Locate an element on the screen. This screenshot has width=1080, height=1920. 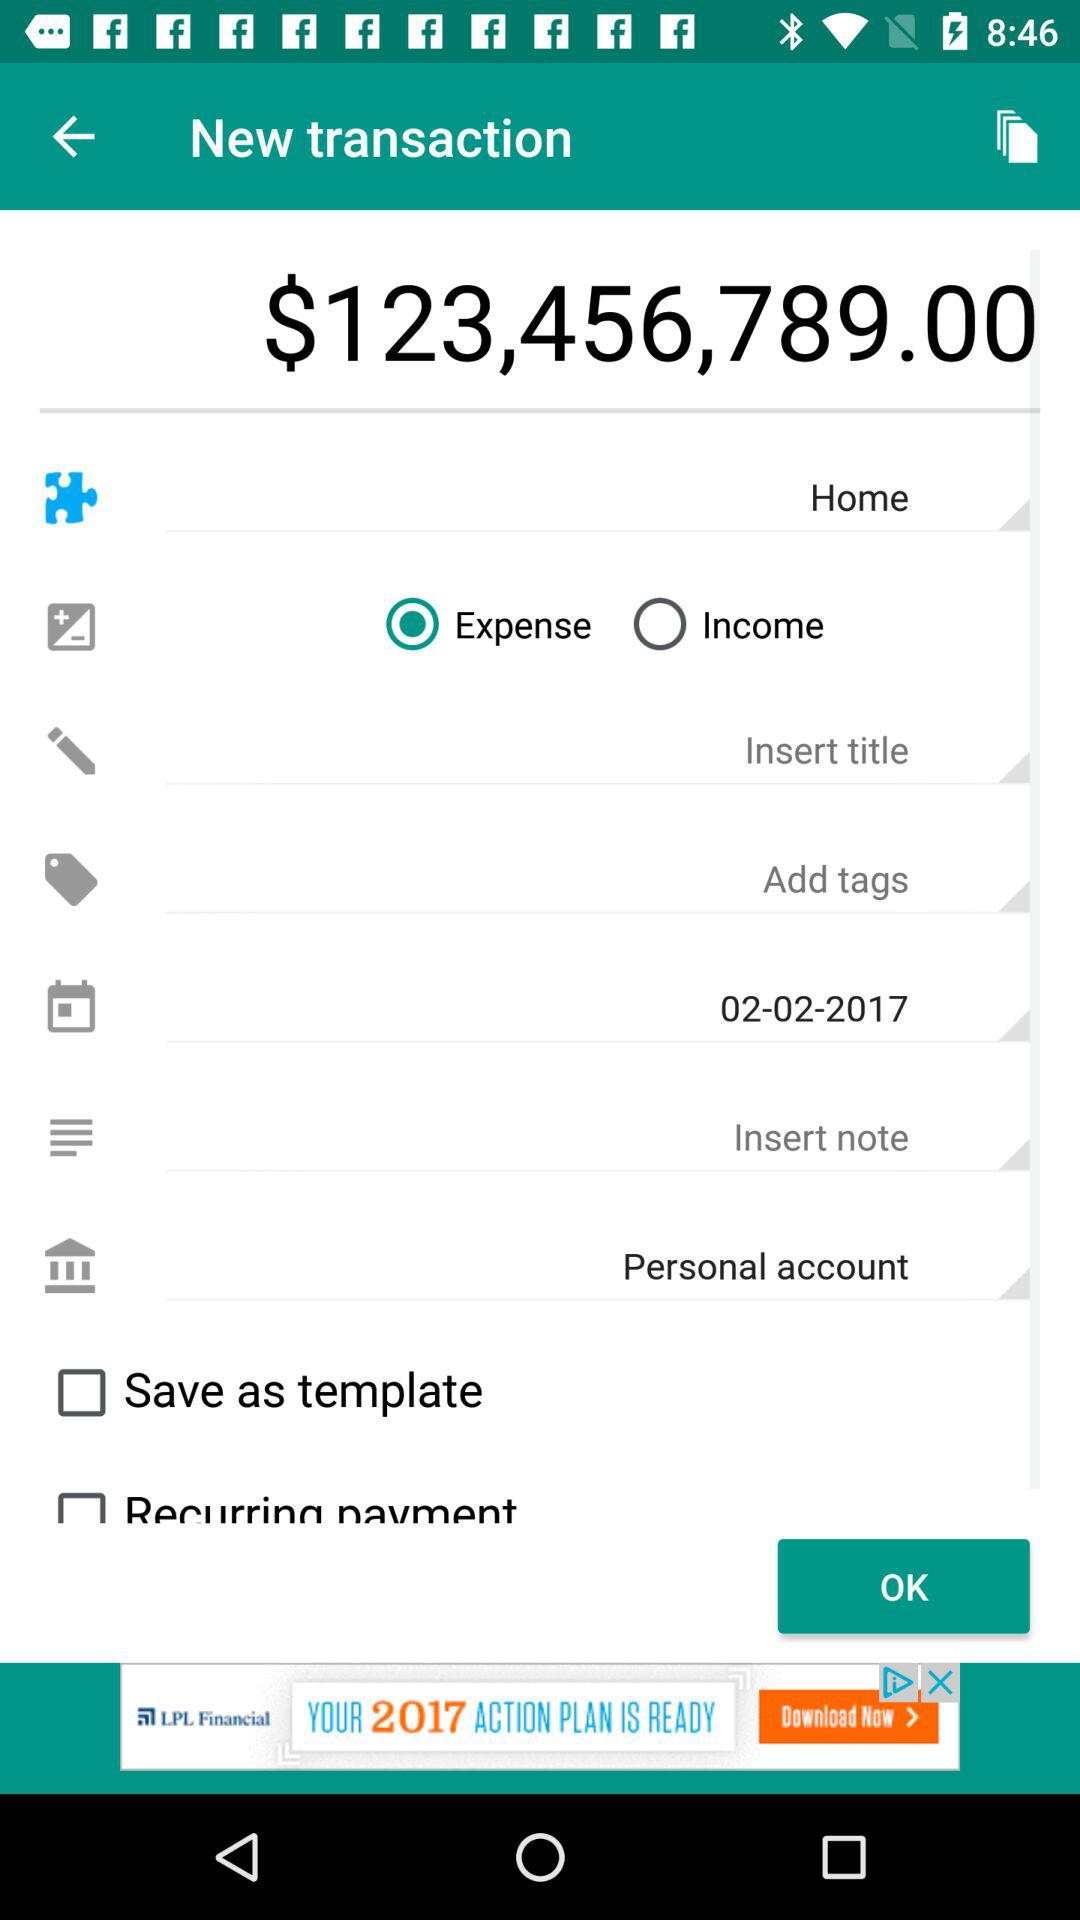
go to insert is located at coordinates (70, 1138).